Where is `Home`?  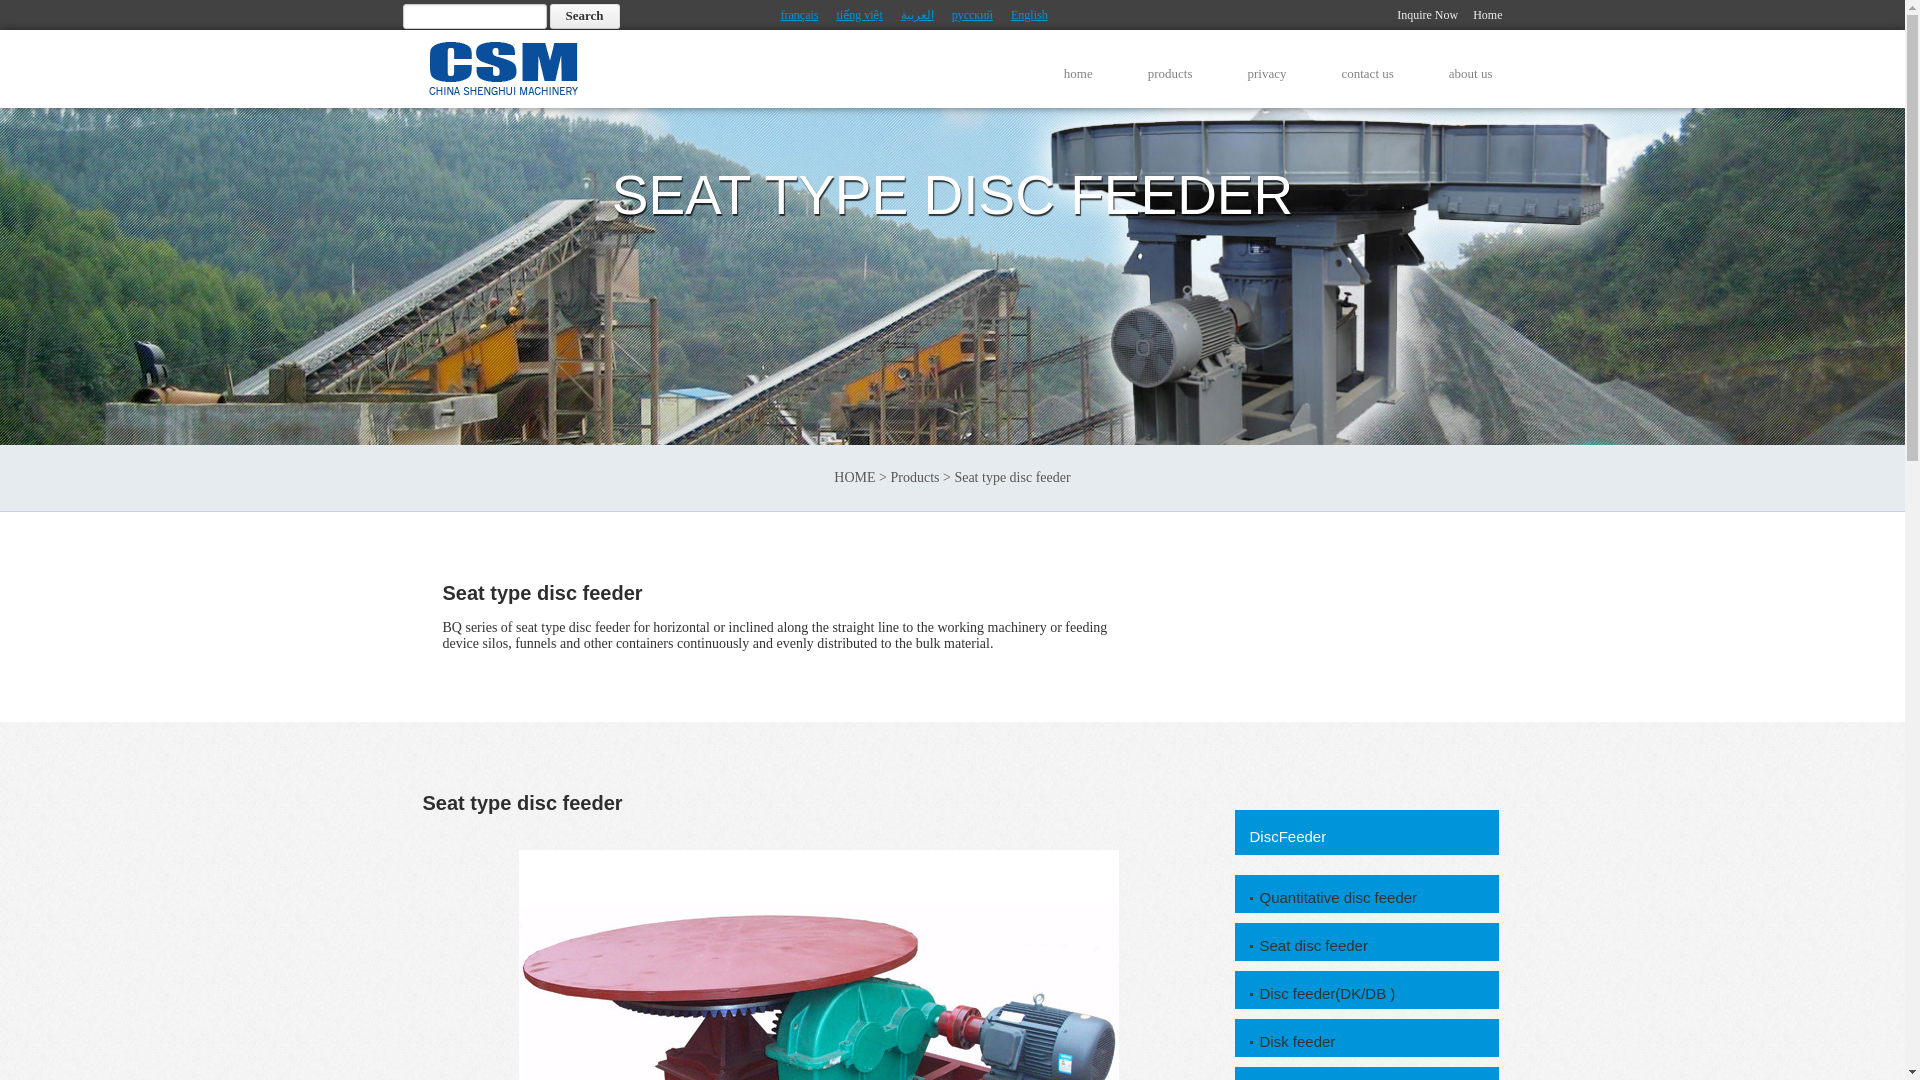
Home is located at coordinates (1486, 15).